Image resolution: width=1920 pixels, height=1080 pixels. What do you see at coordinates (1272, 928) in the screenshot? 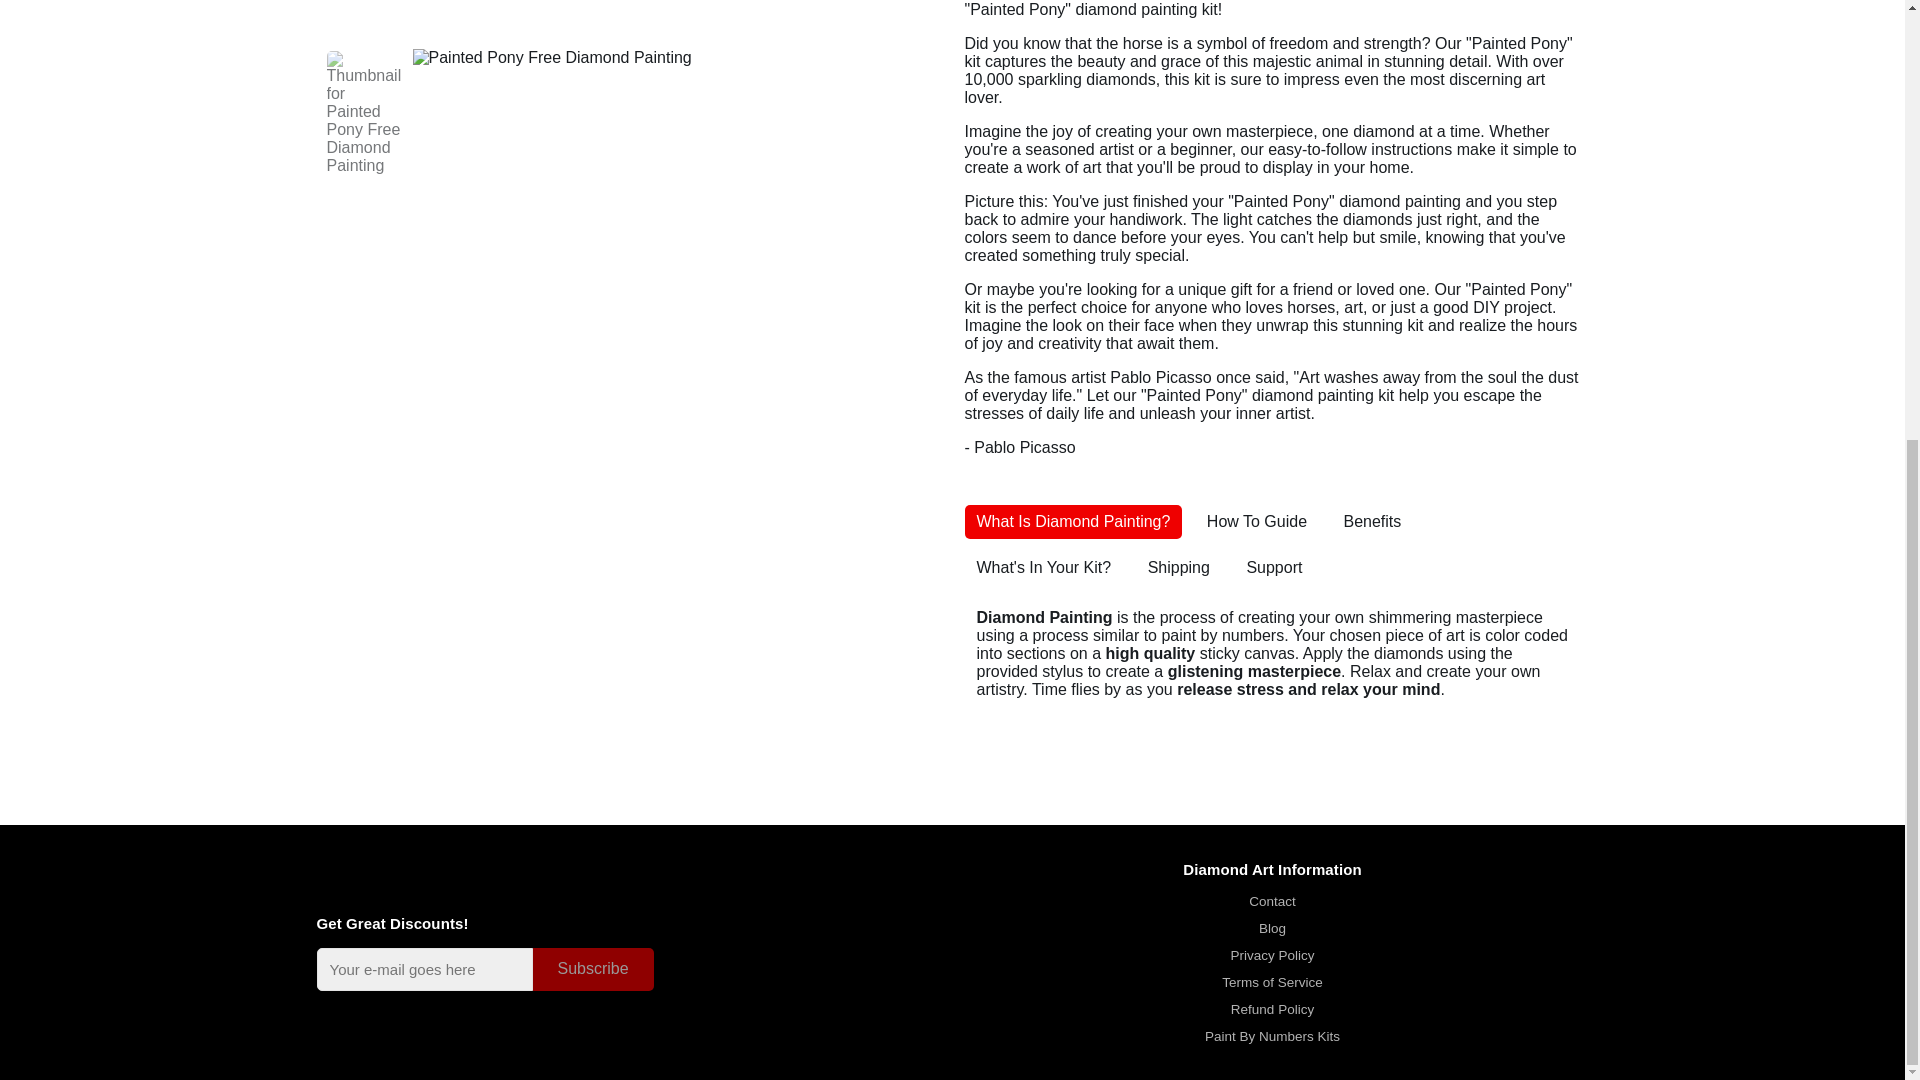
I see `Blog` at bounding box center [1272, 928].